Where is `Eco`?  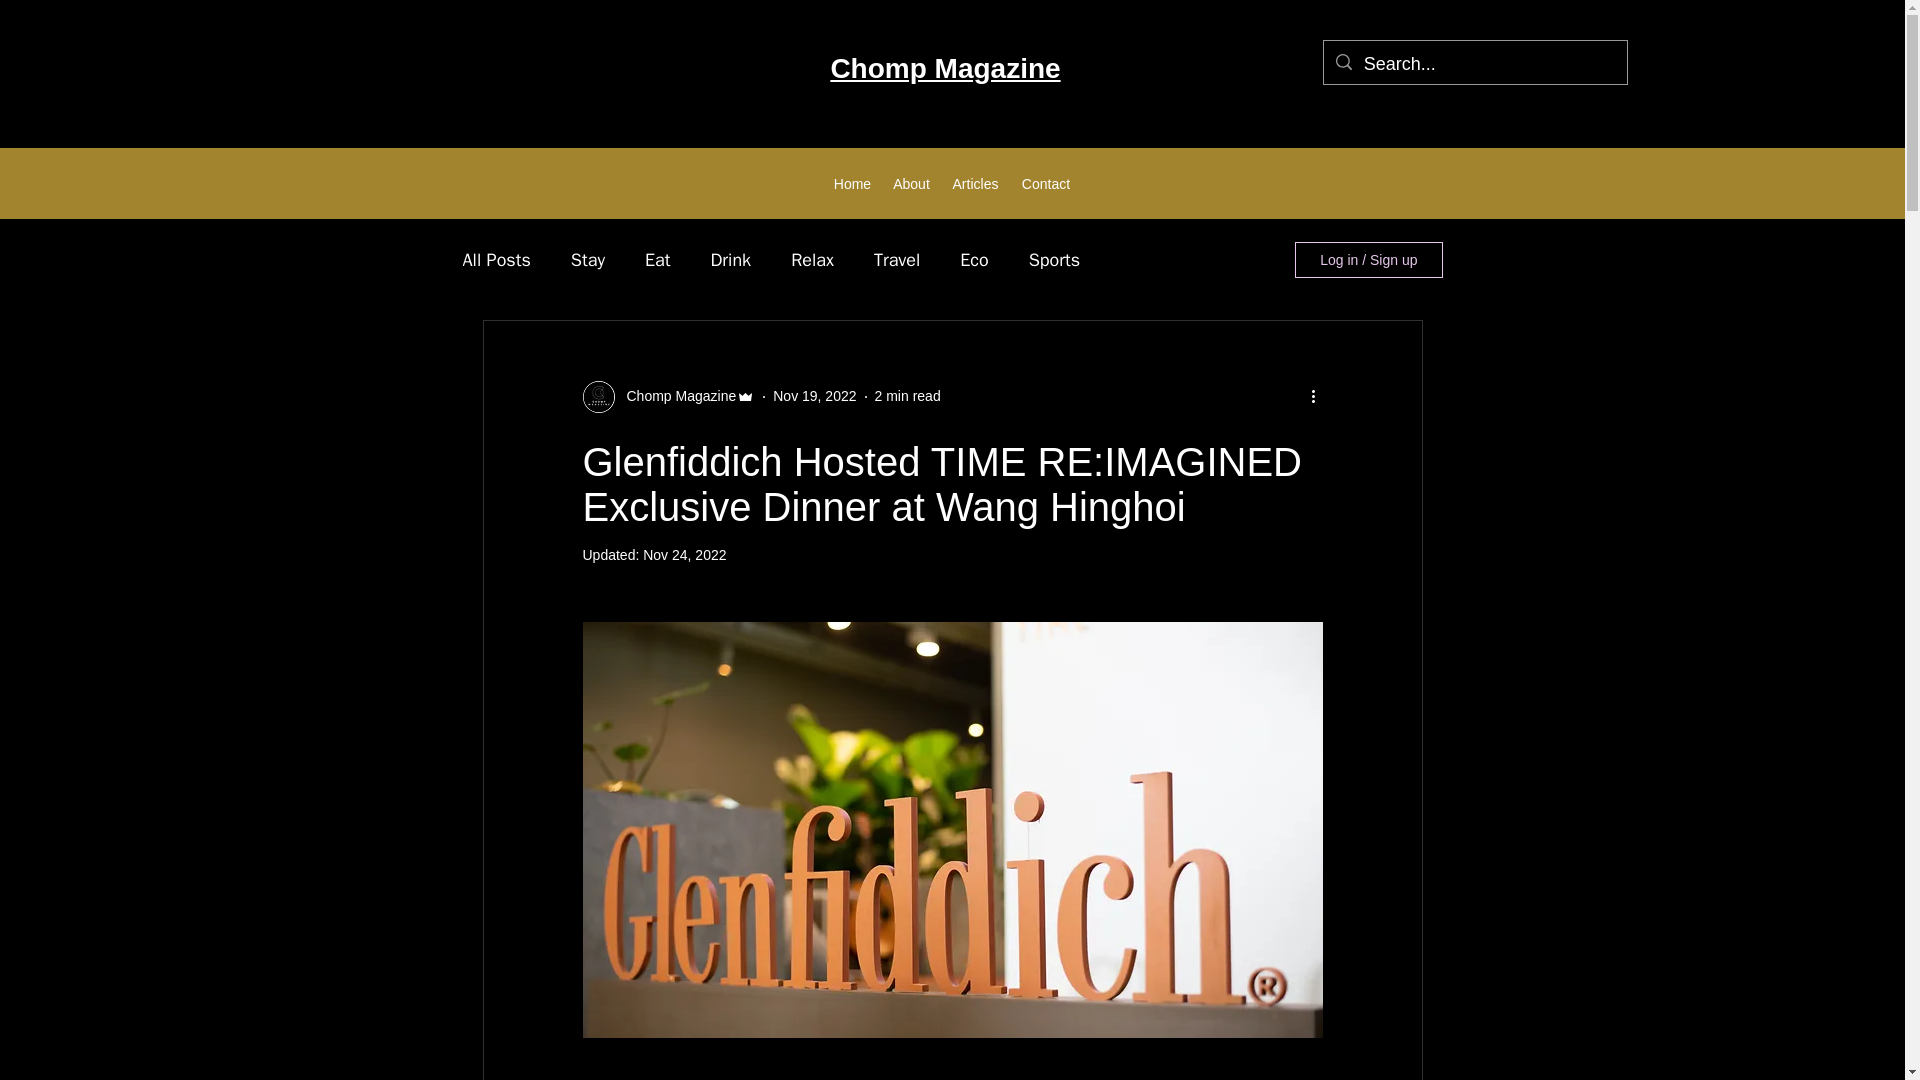 Eco is located at coordinates (974, 260).